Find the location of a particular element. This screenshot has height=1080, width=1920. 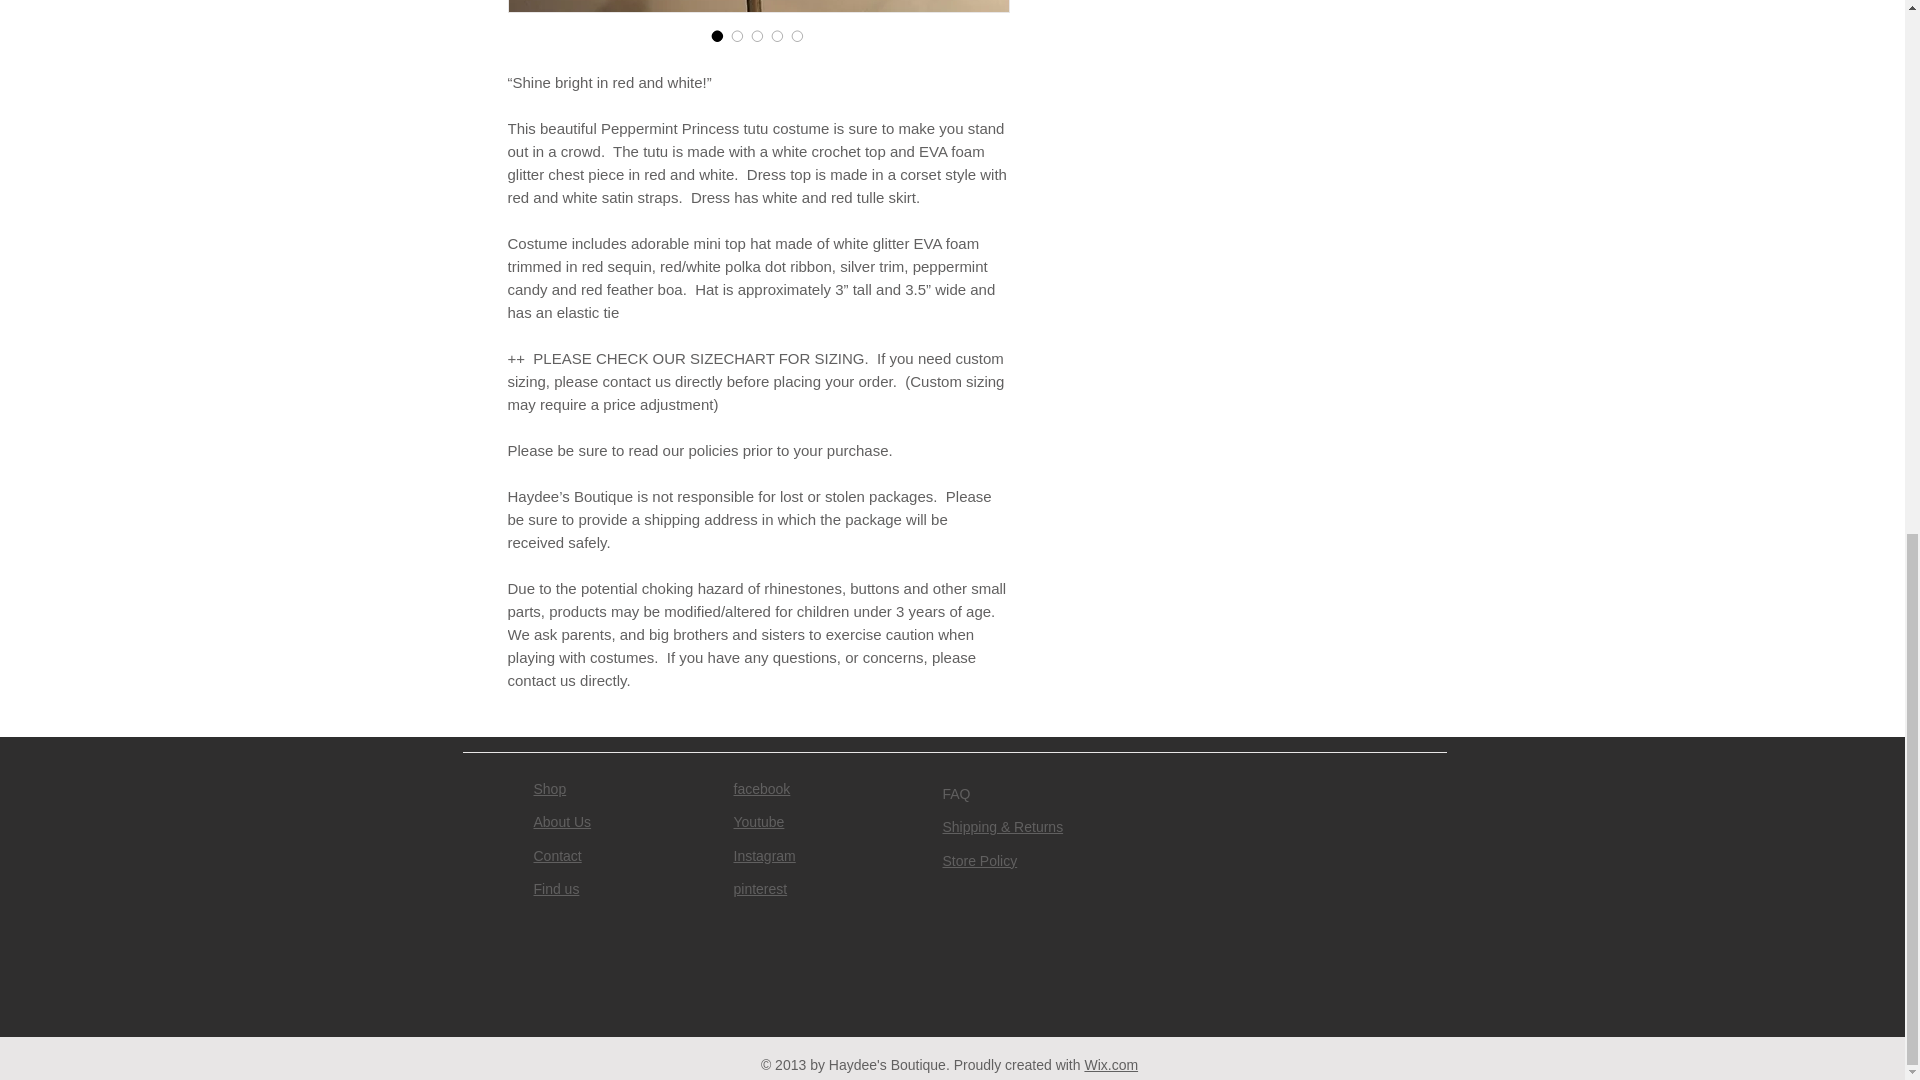

Find us is located at coordinates (556, 889).